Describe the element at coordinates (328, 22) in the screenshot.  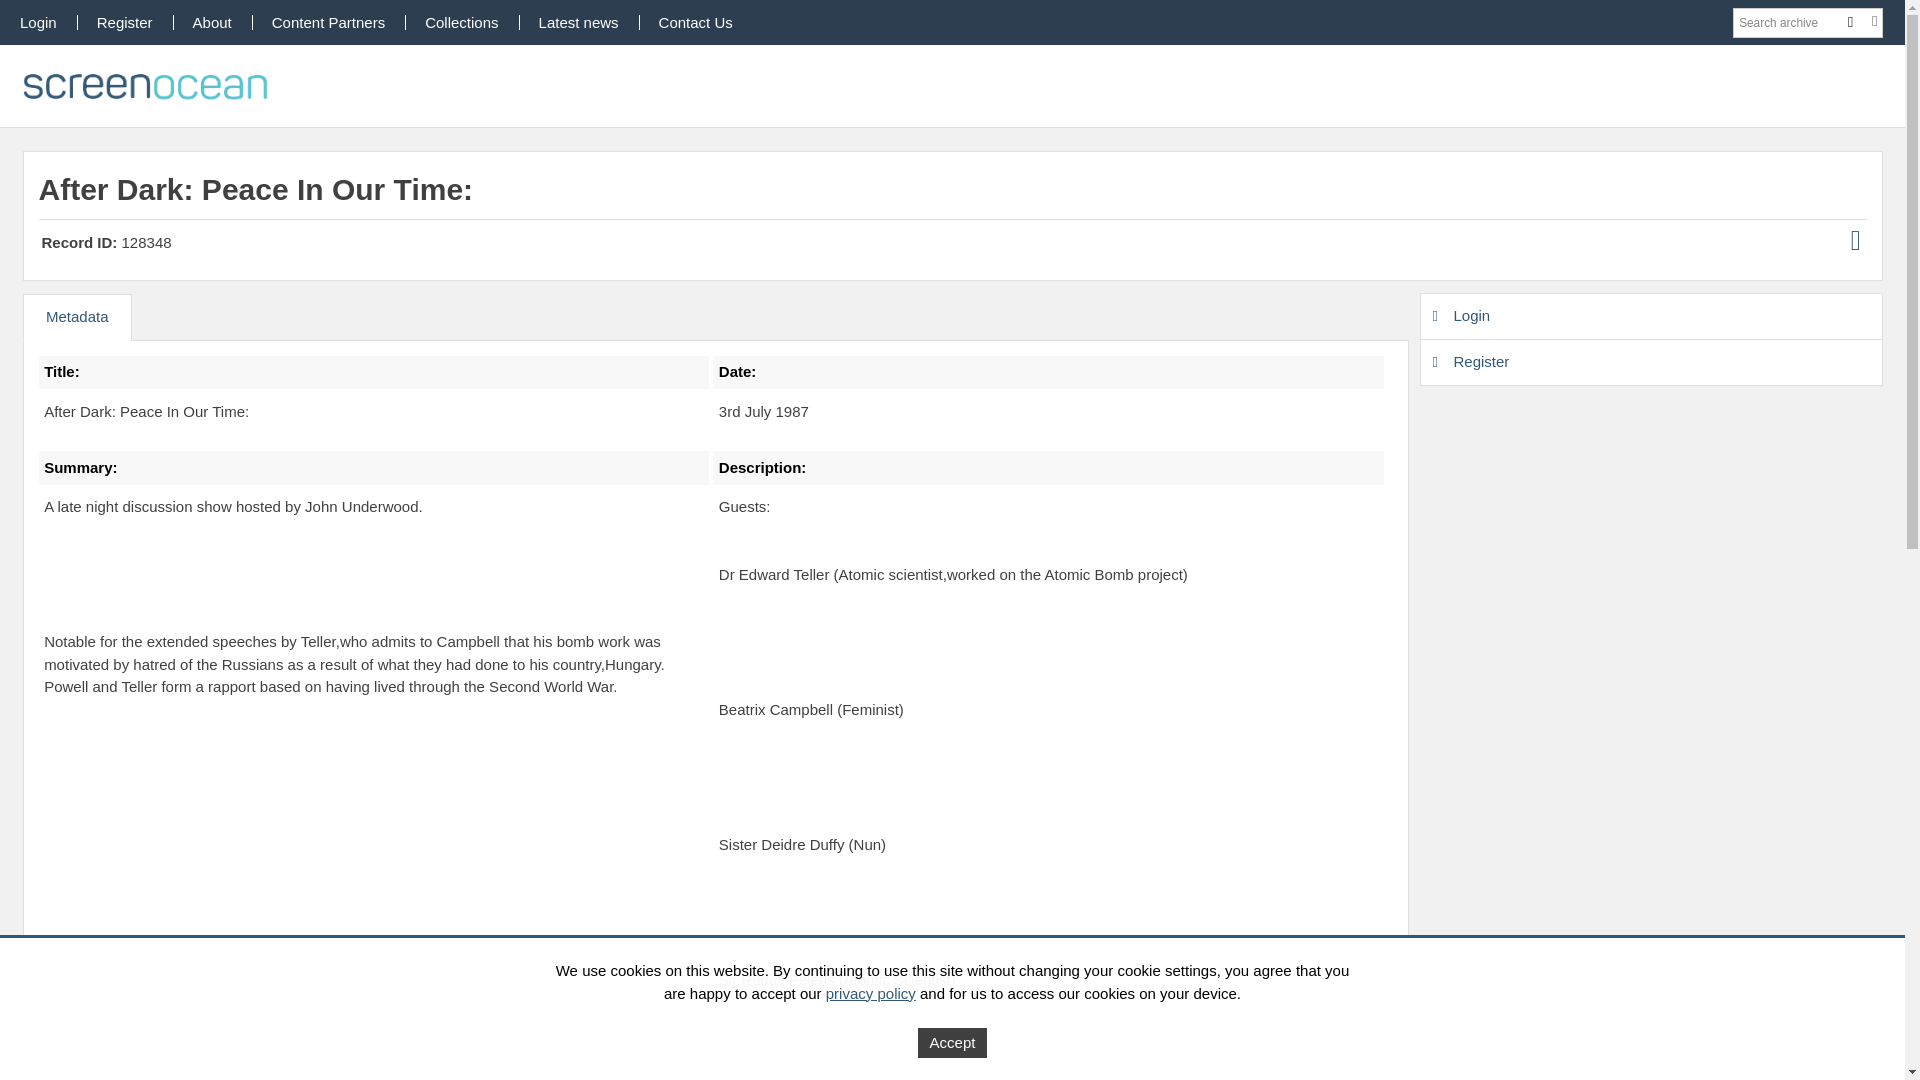
I see `Content Partners` at that location.